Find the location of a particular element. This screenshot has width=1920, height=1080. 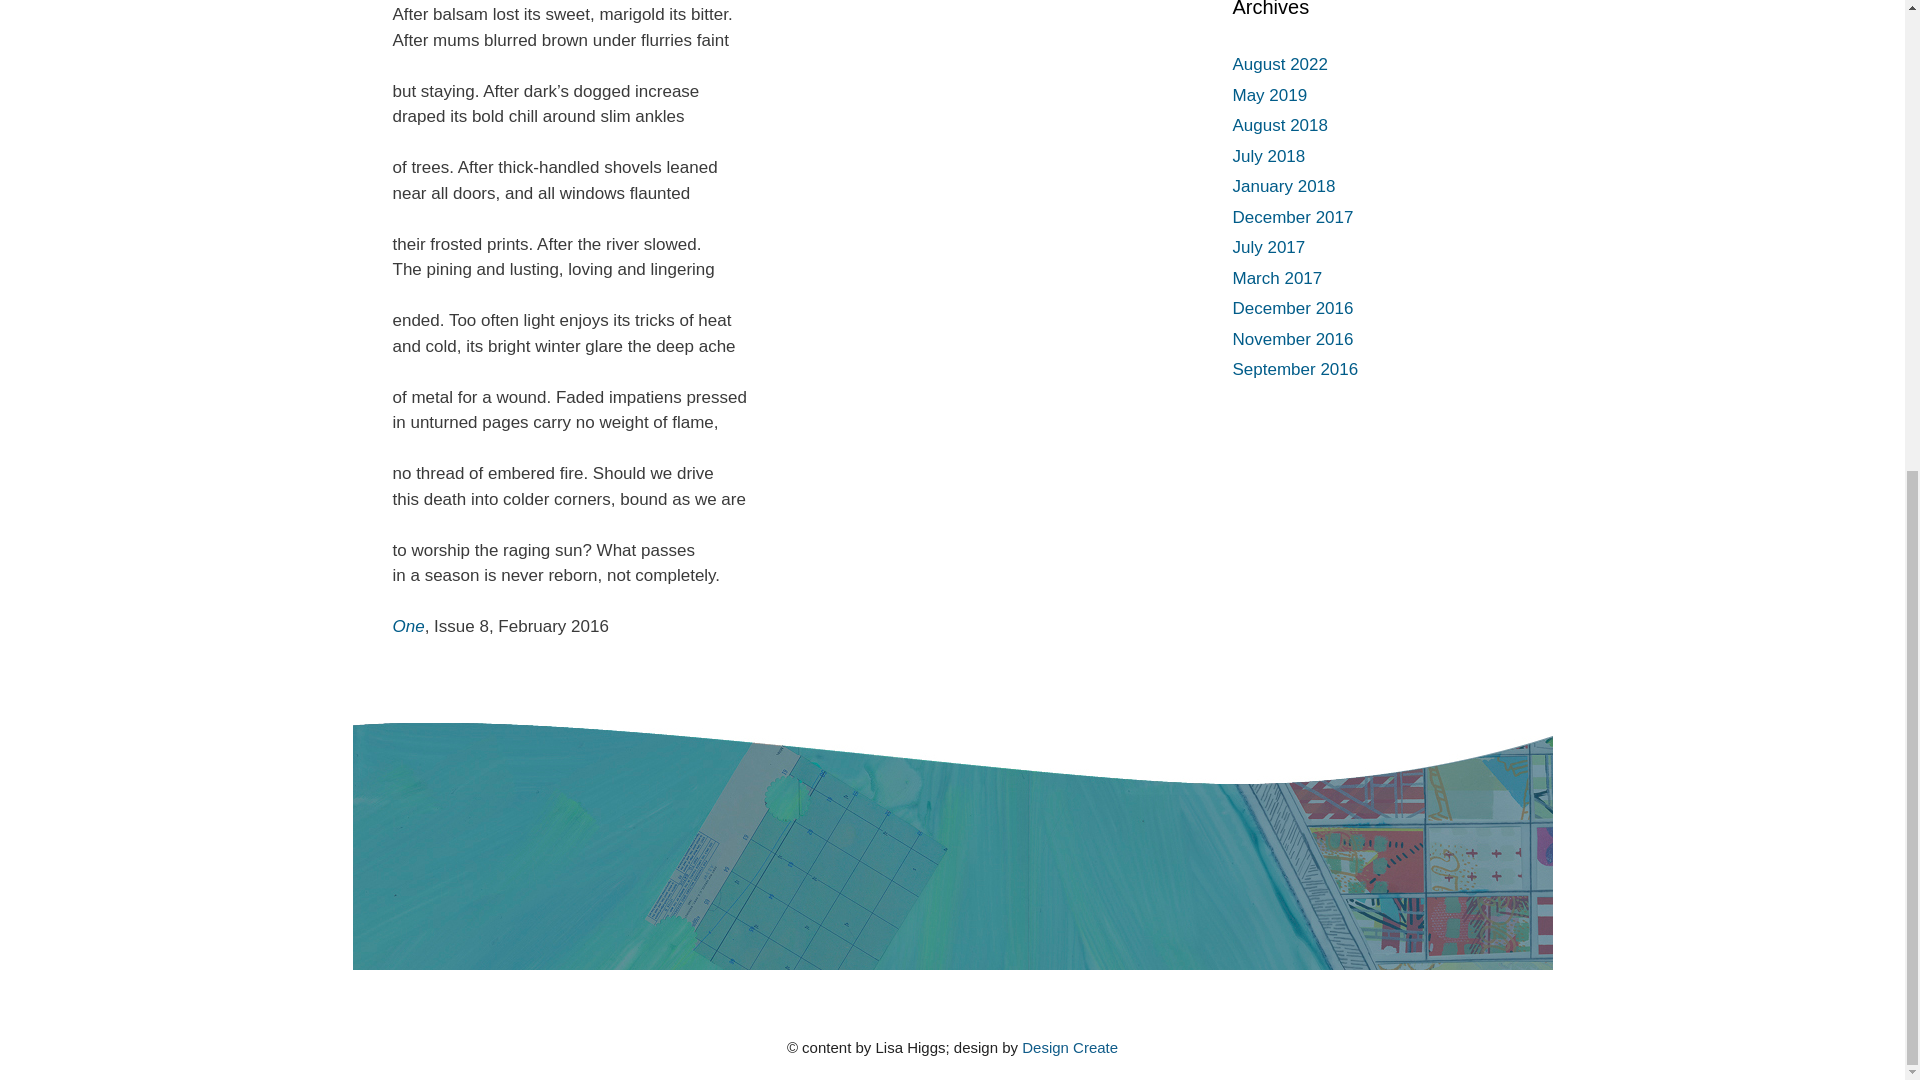

August 2018 is located at coordinates (1279, 125).